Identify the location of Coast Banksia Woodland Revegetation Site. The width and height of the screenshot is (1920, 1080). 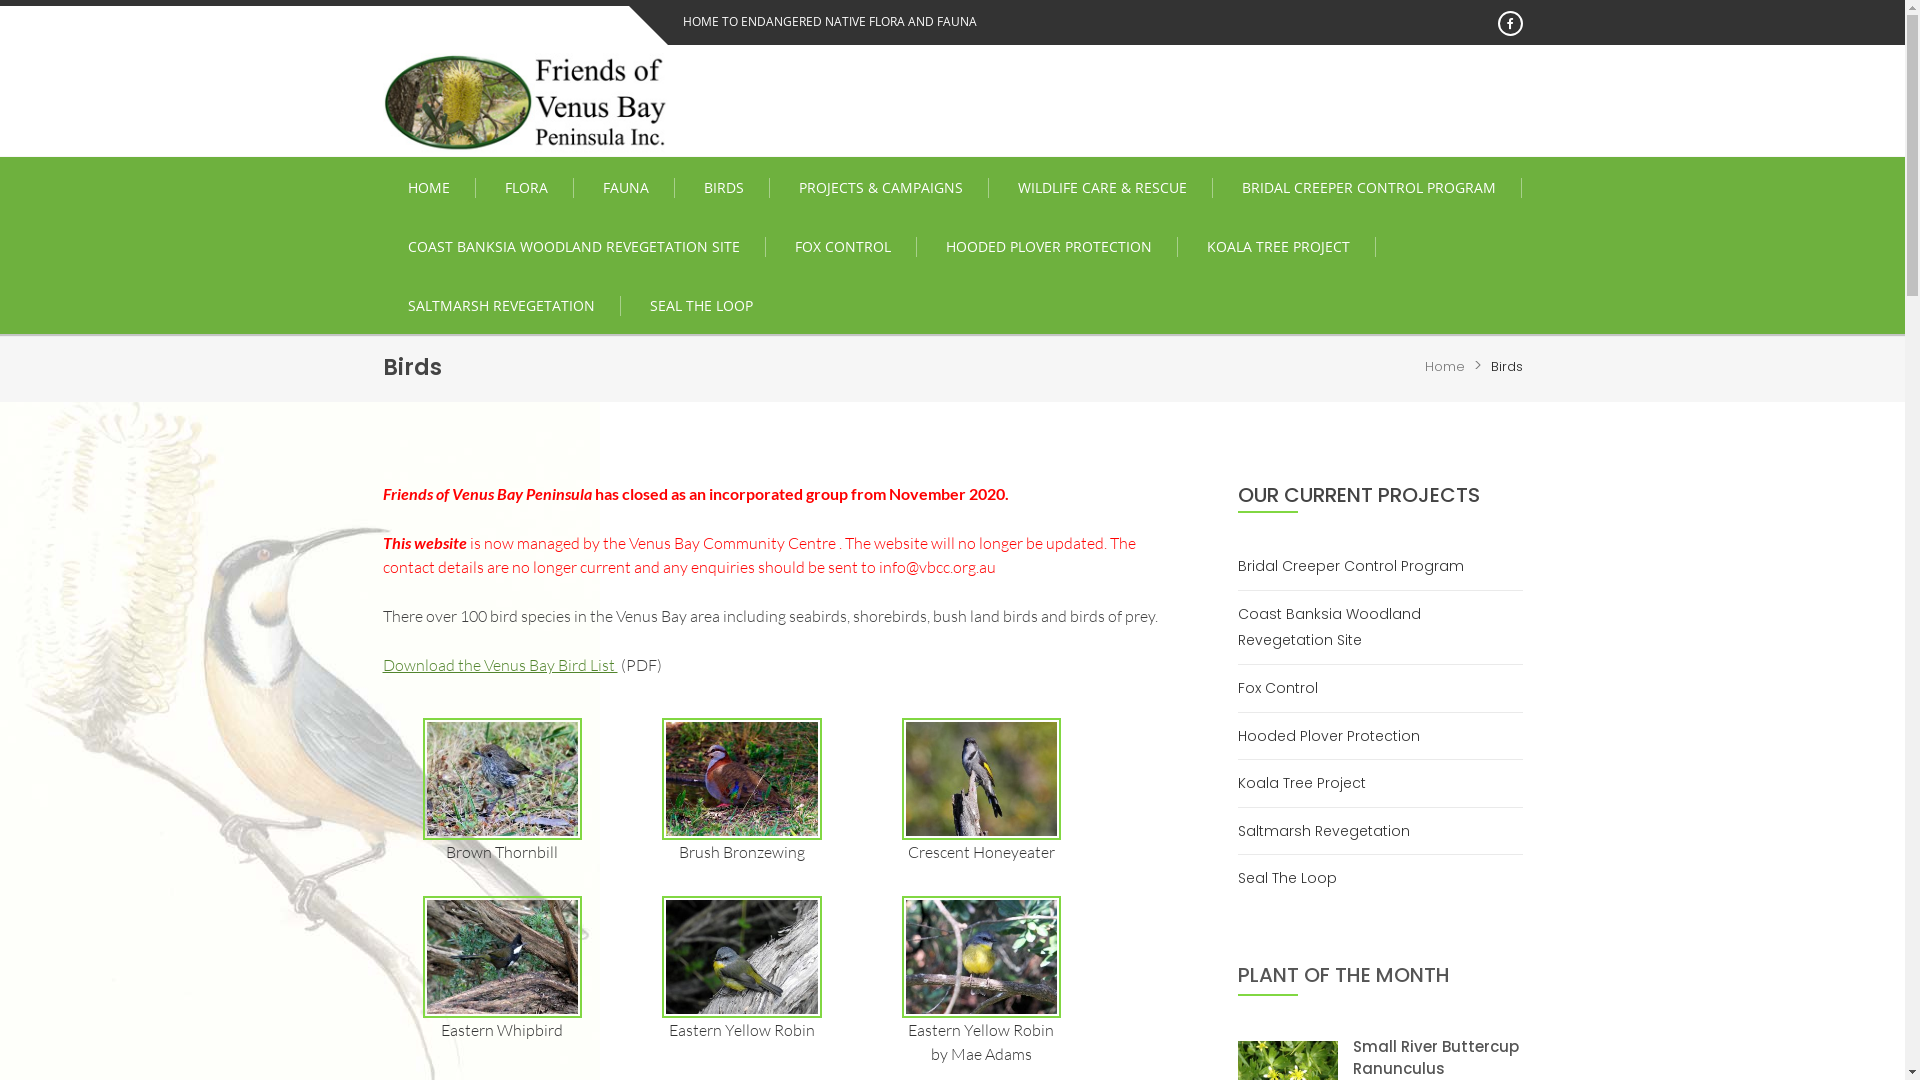
(1380, 628).